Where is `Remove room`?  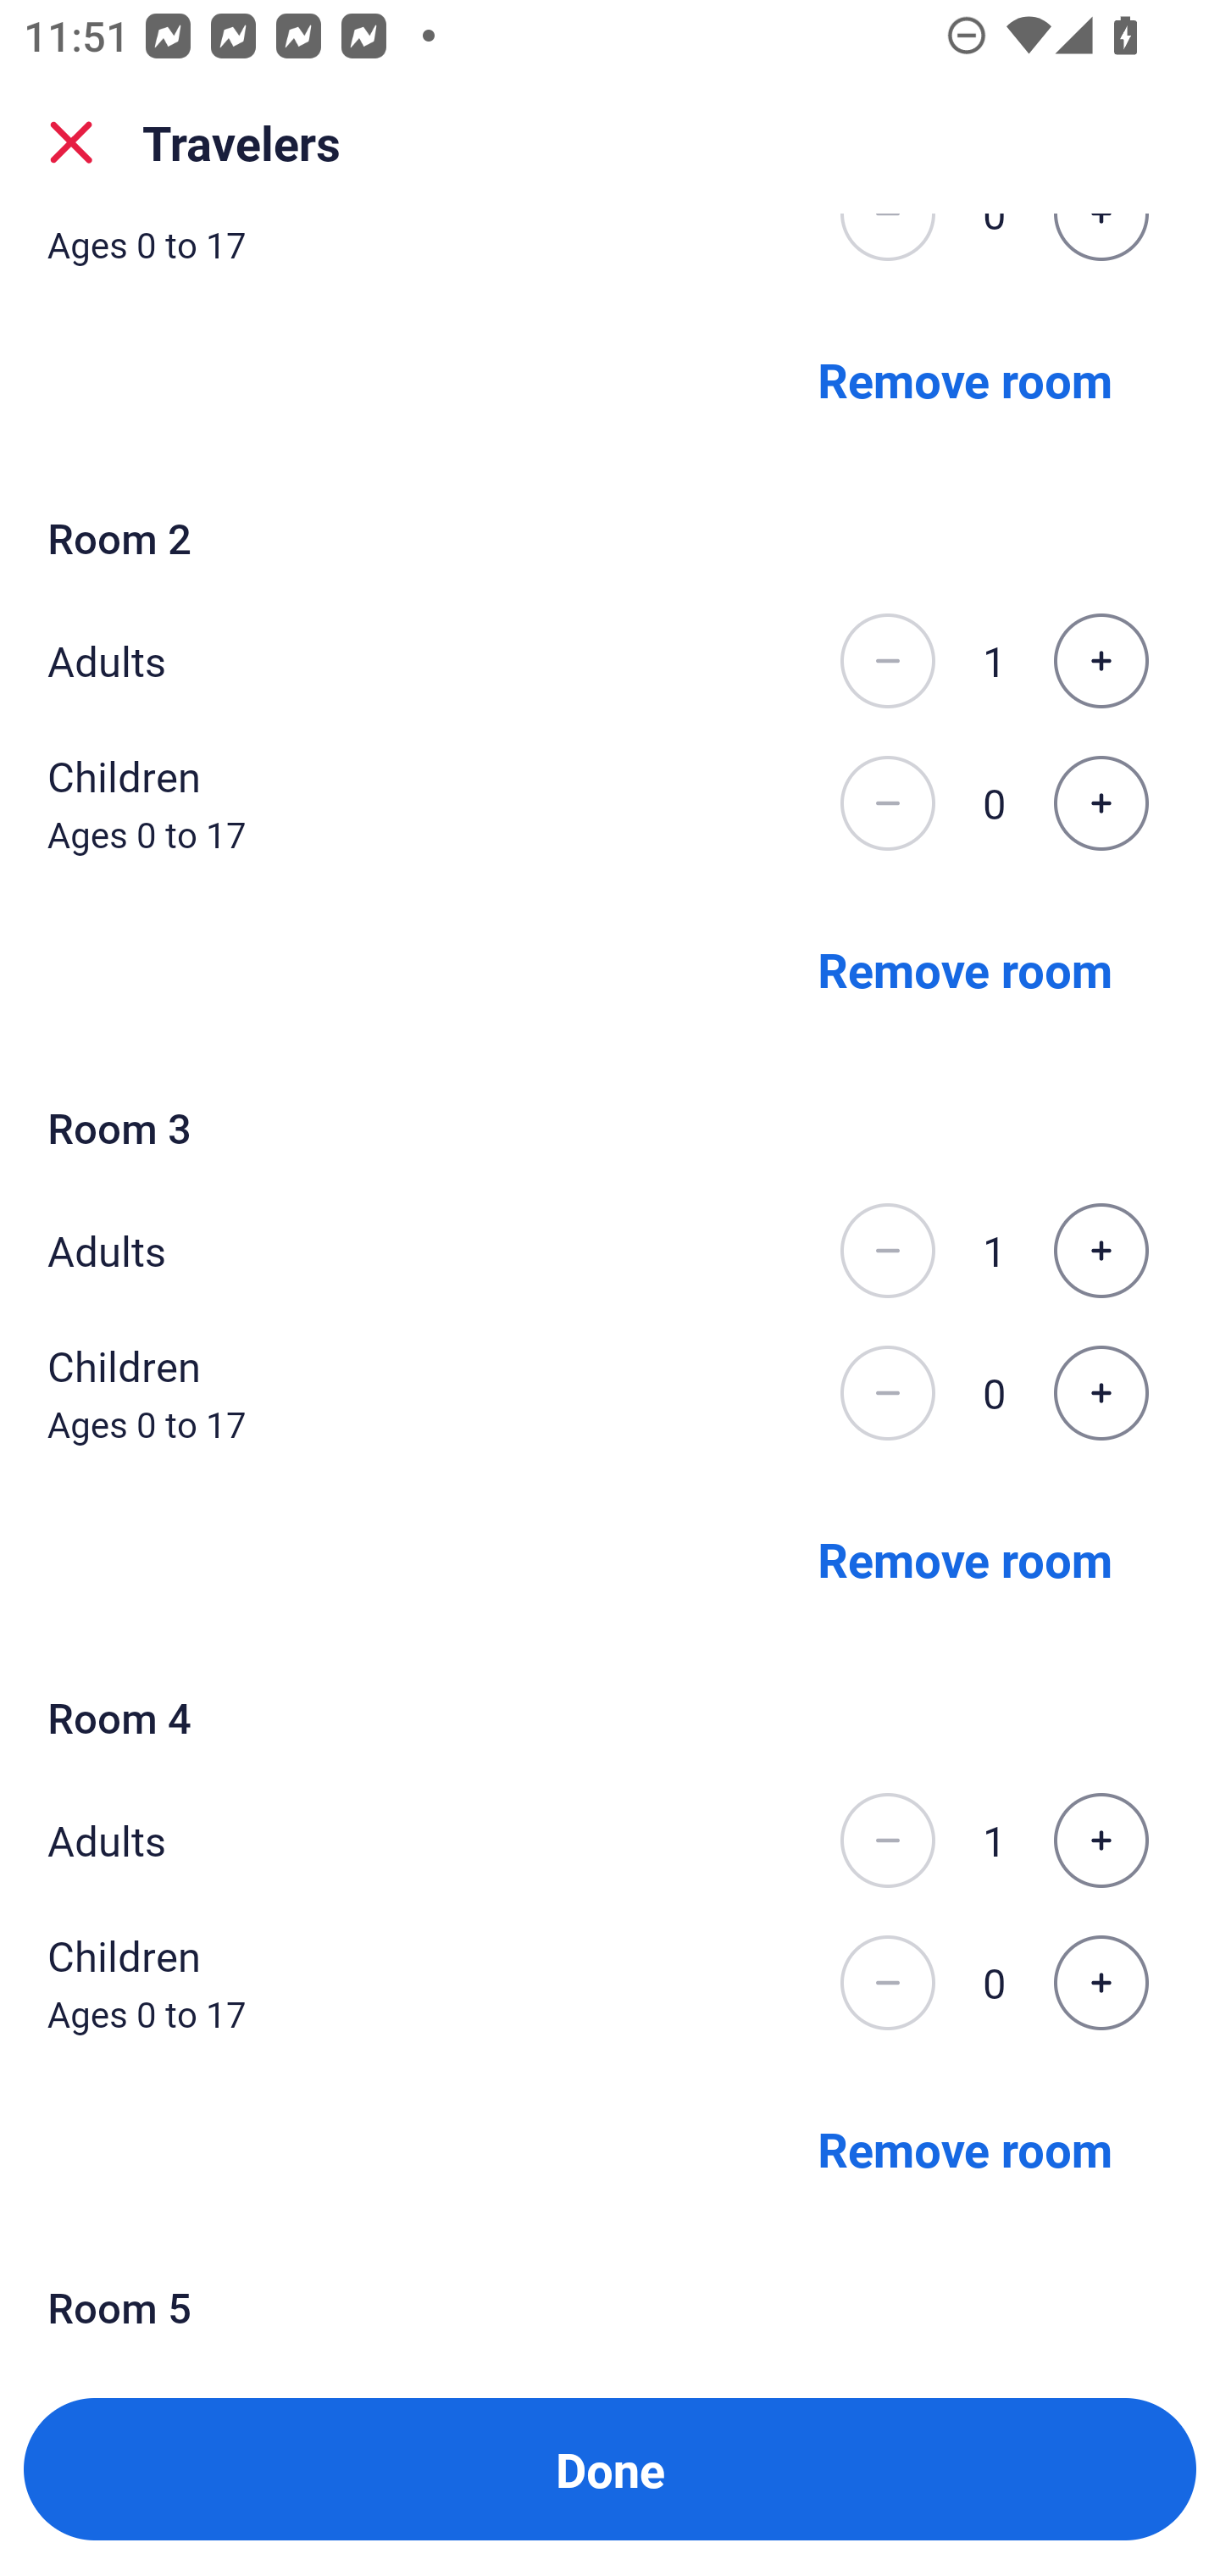 Remove room is located at coordinates (965, 1559).